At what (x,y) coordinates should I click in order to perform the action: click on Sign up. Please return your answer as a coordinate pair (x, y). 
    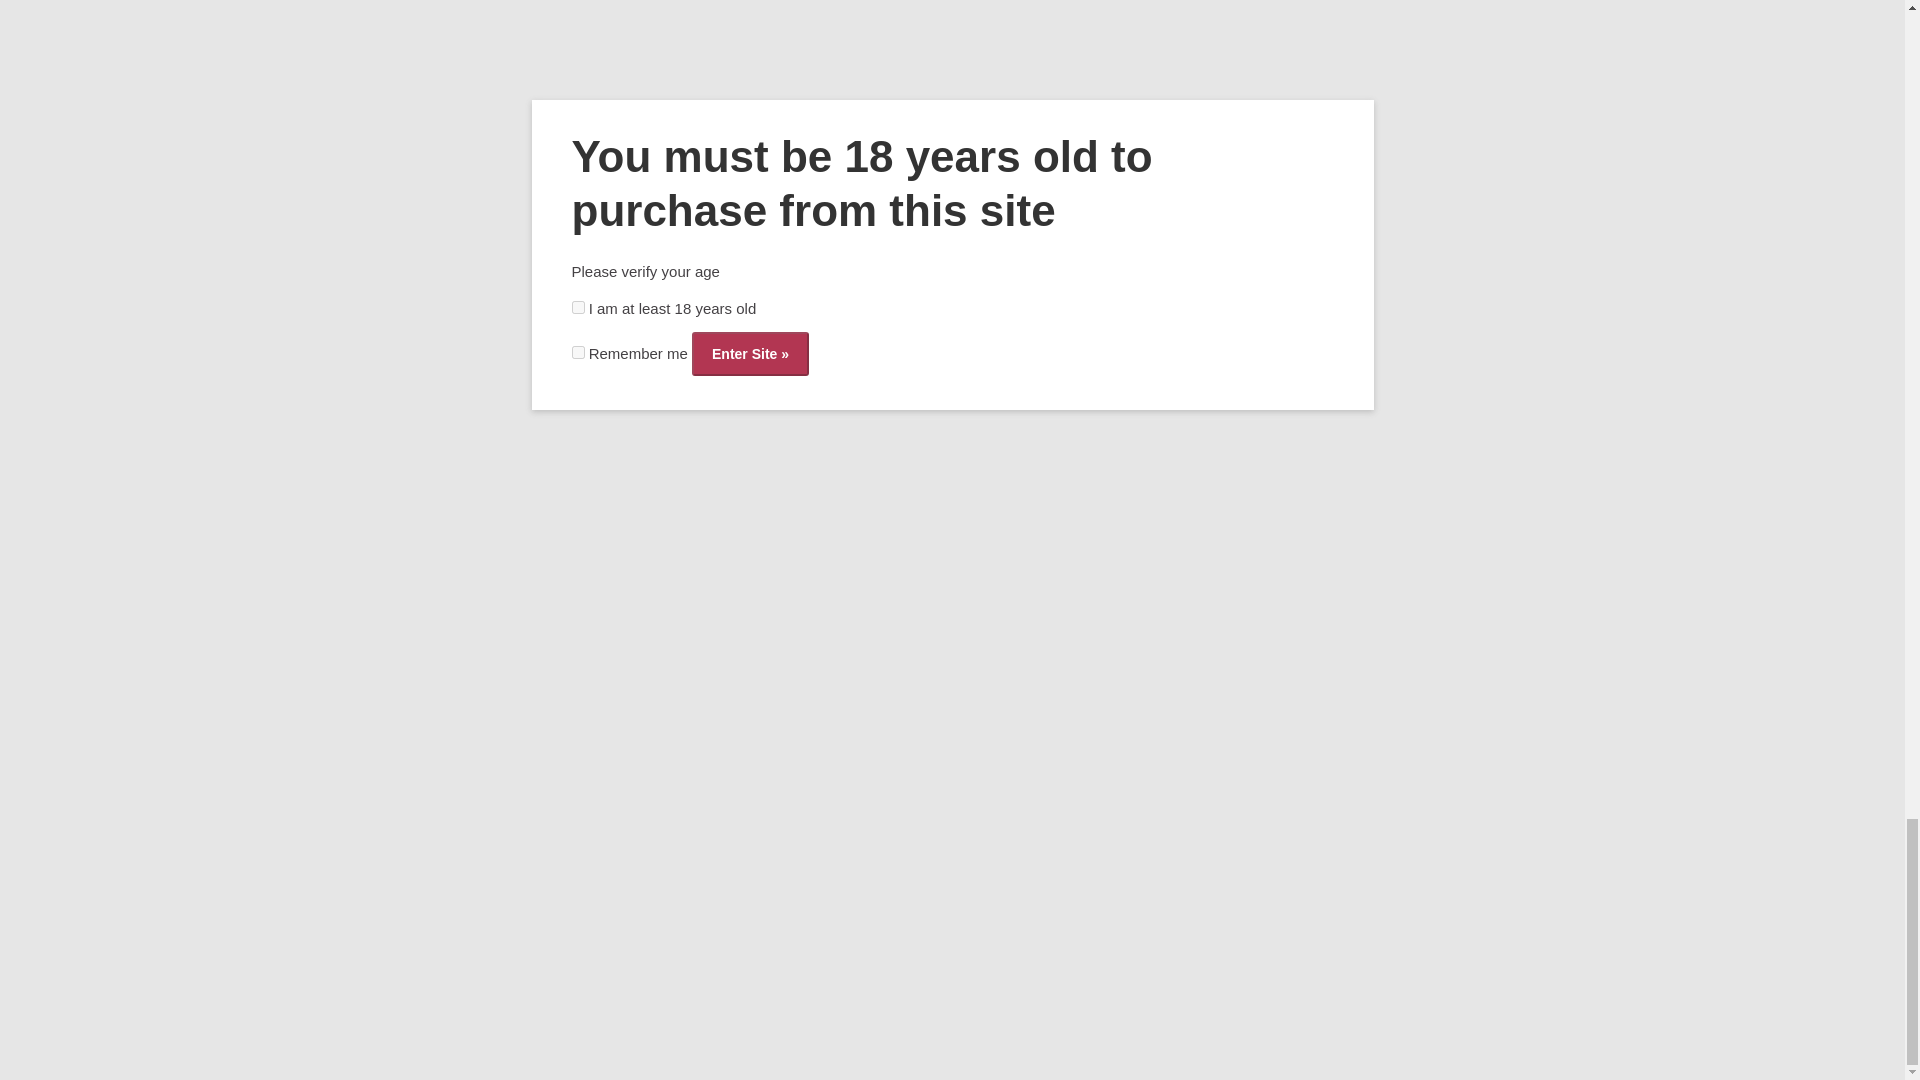
    Looking at the image, I should click on (395, 683).